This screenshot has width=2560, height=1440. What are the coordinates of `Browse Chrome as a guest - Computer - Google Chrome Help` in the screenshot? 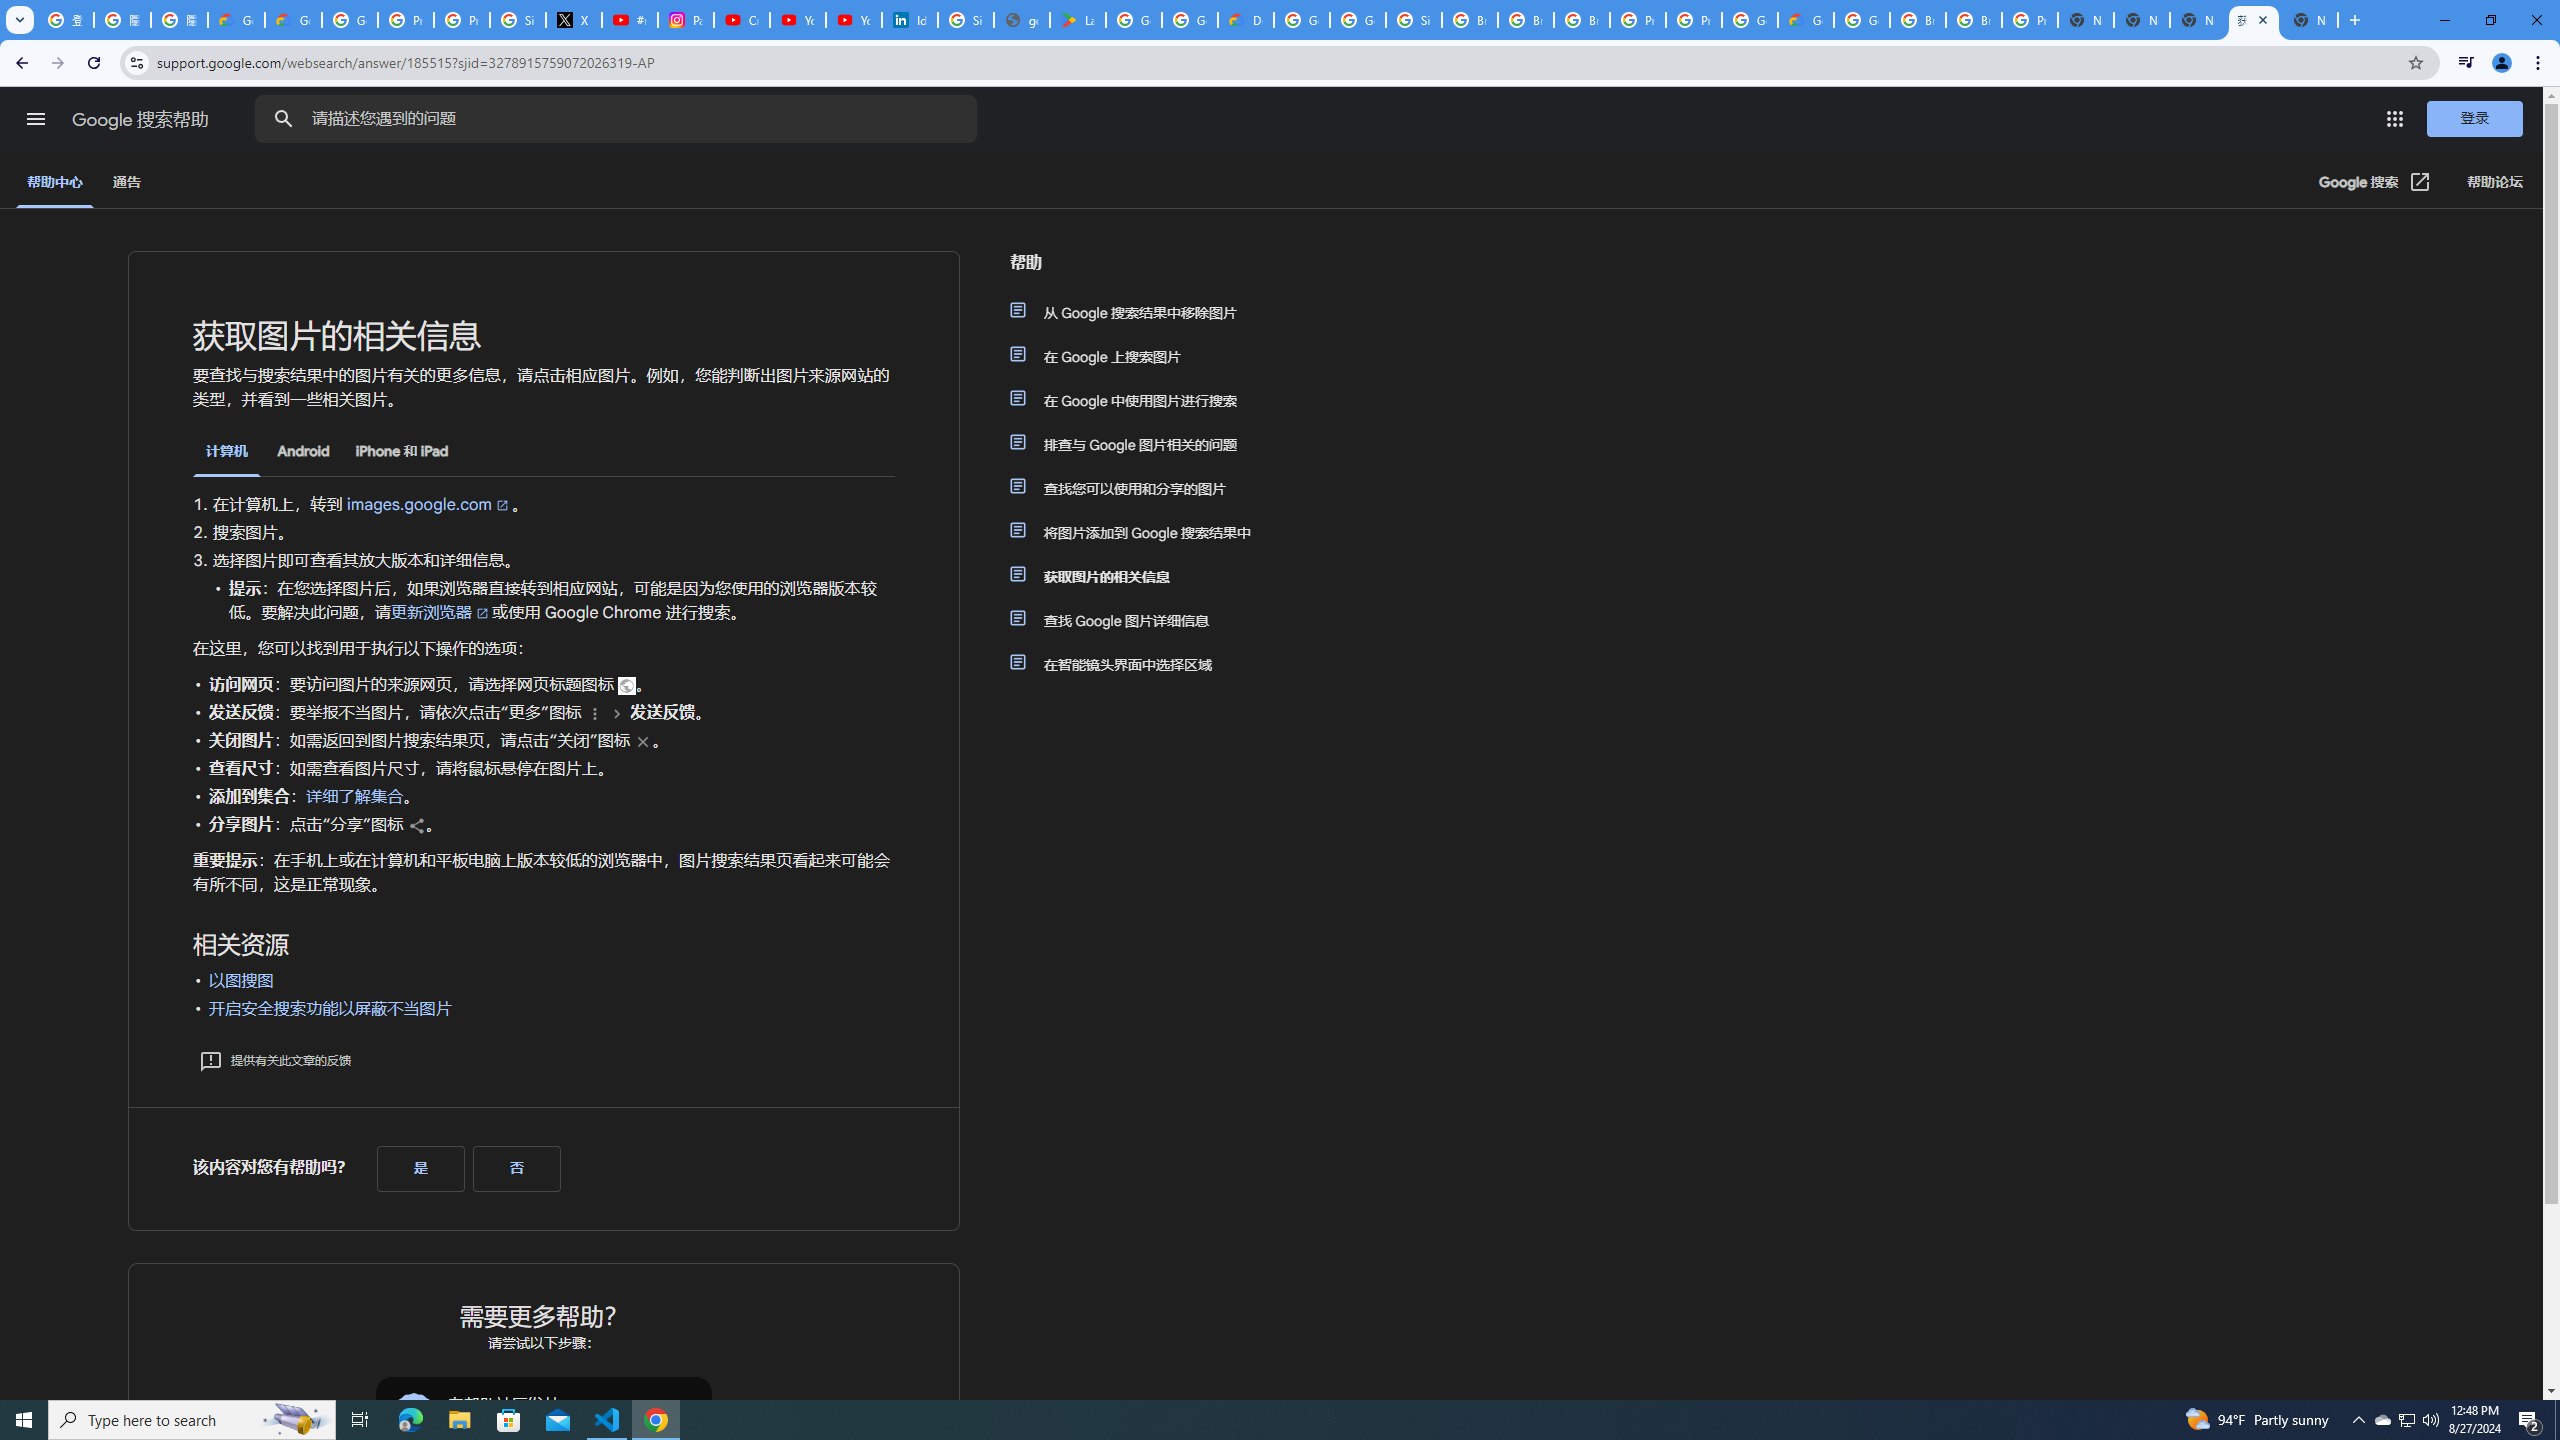 It's located at (1470, 20).